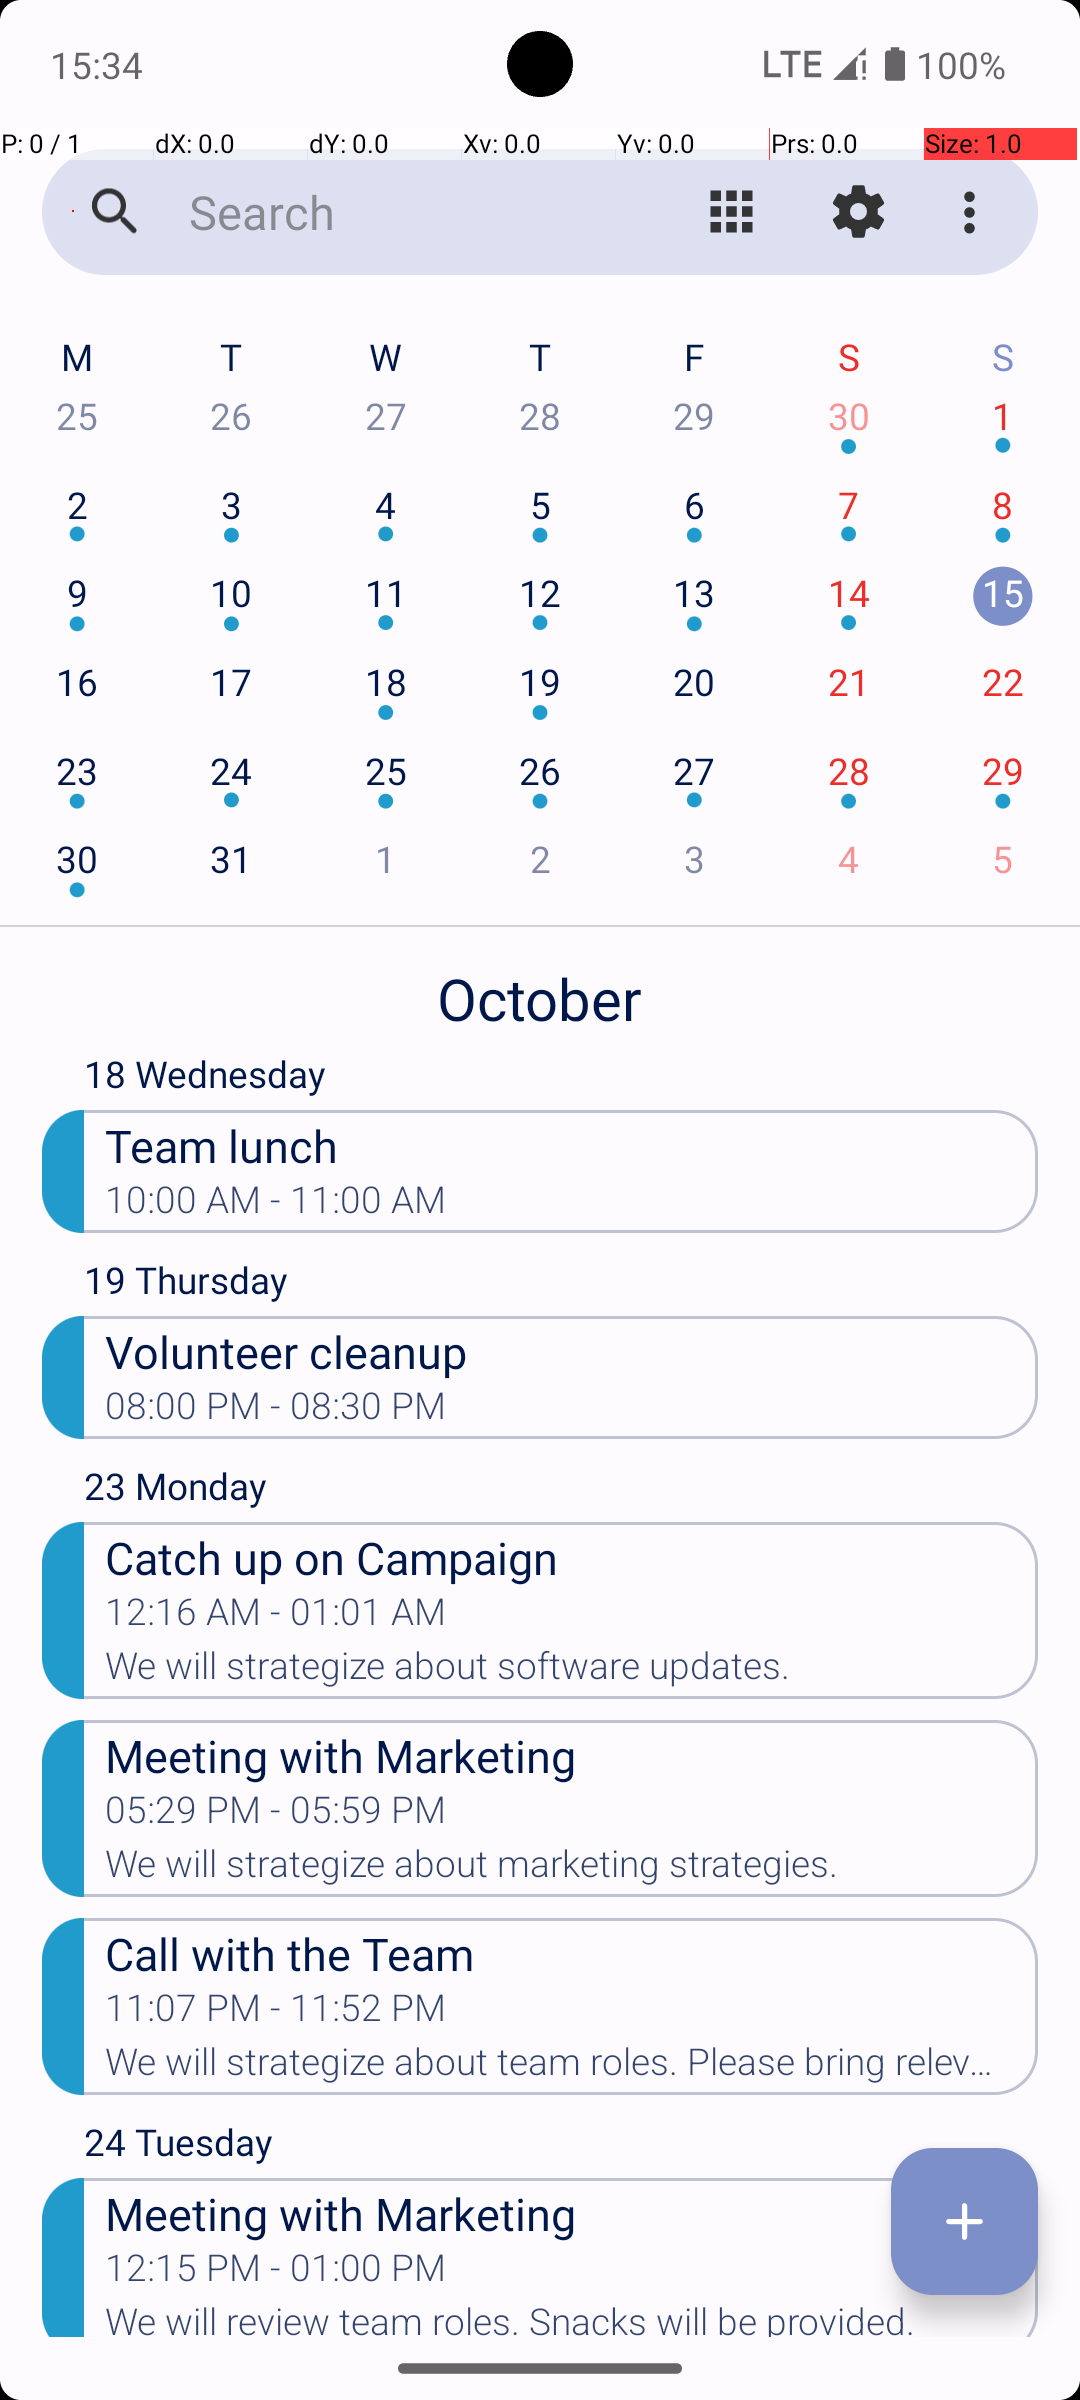 The width and height of the screenshot is (1080, 2400). What do you see at coordinates (276, 2274) in the screenshot?
I see `12:15 PM - 01:00 PM` at bounding box center [276, 2274].